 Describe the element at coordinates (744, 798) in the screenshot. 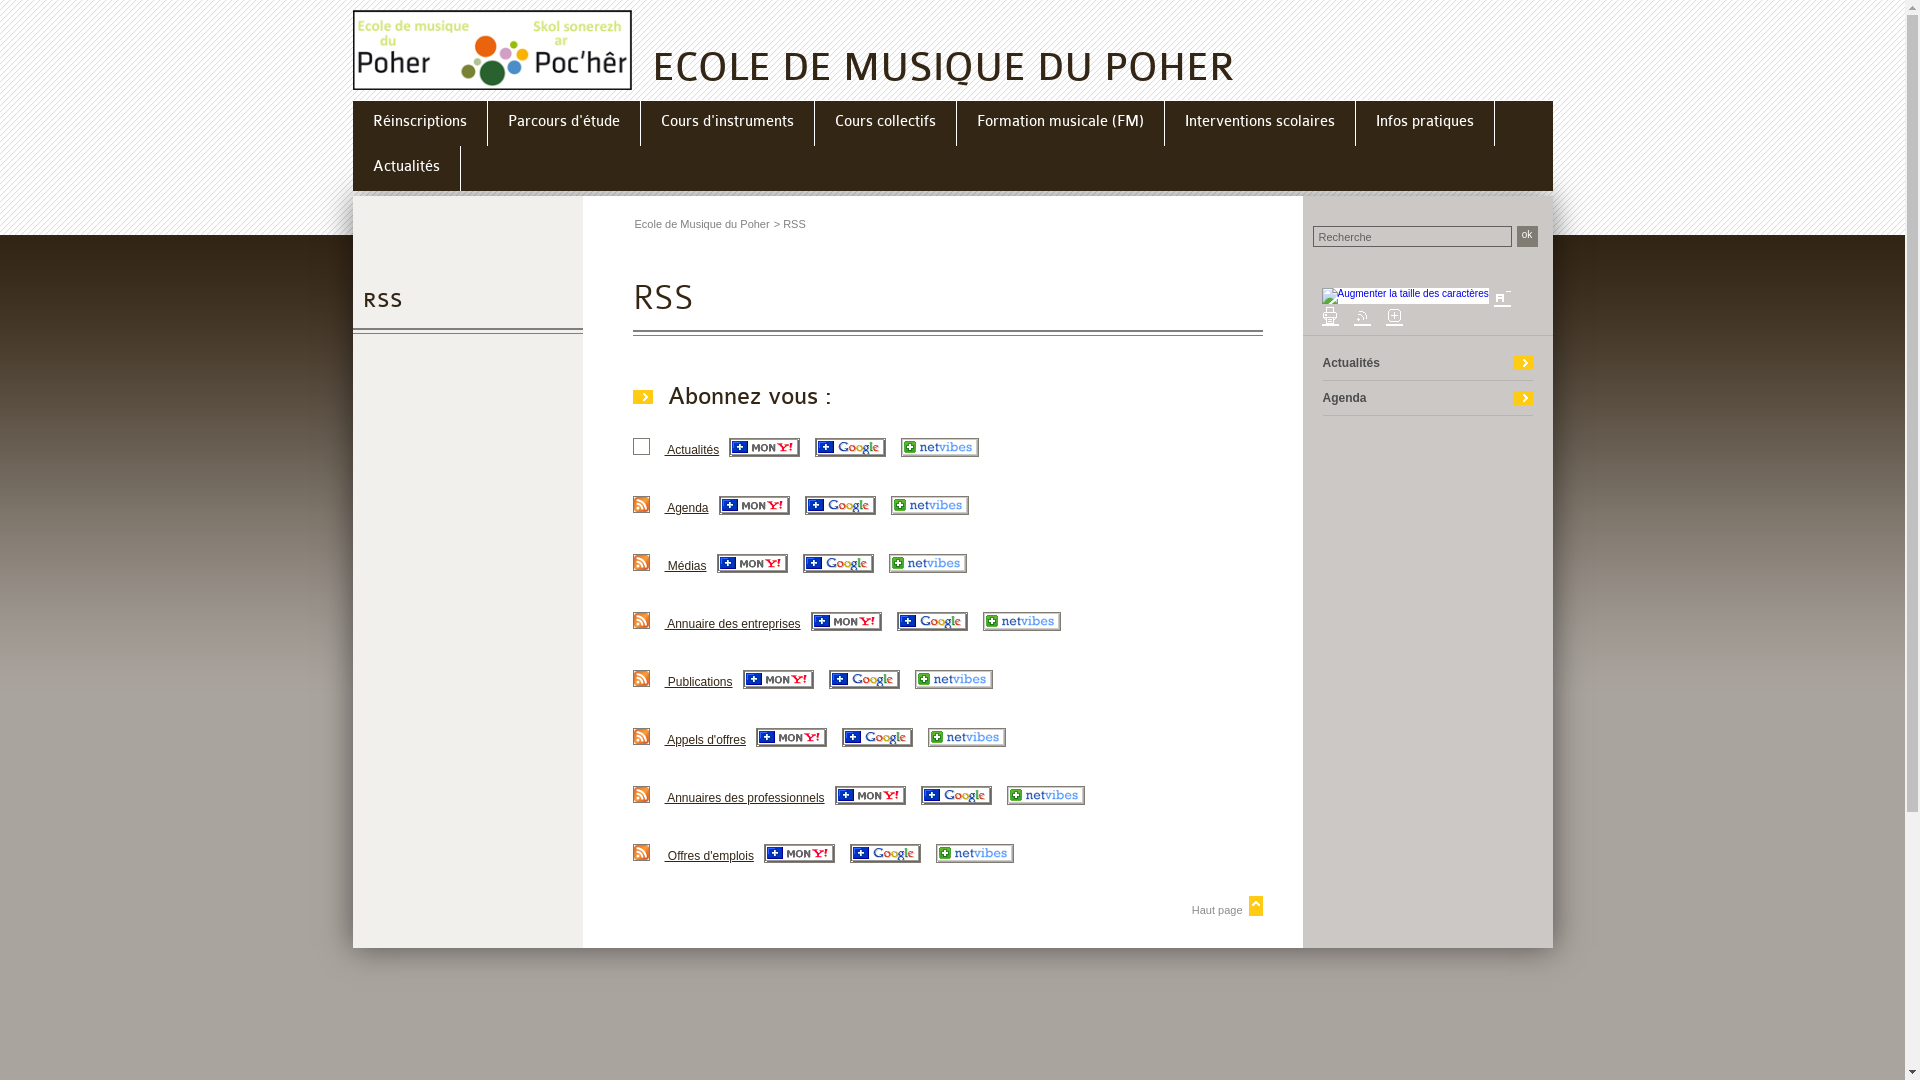

I see ` Annuaires des professionnels` at that location.